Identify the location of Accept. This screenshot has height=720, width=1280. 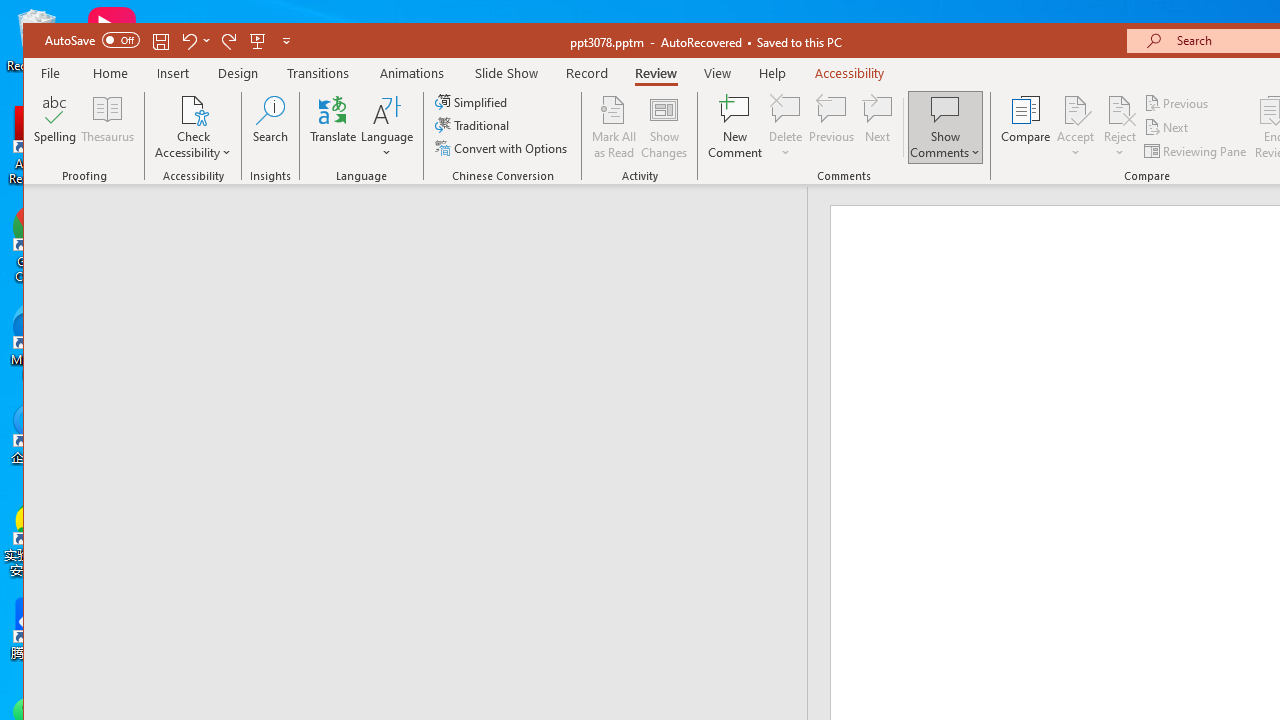
(1075, 127).